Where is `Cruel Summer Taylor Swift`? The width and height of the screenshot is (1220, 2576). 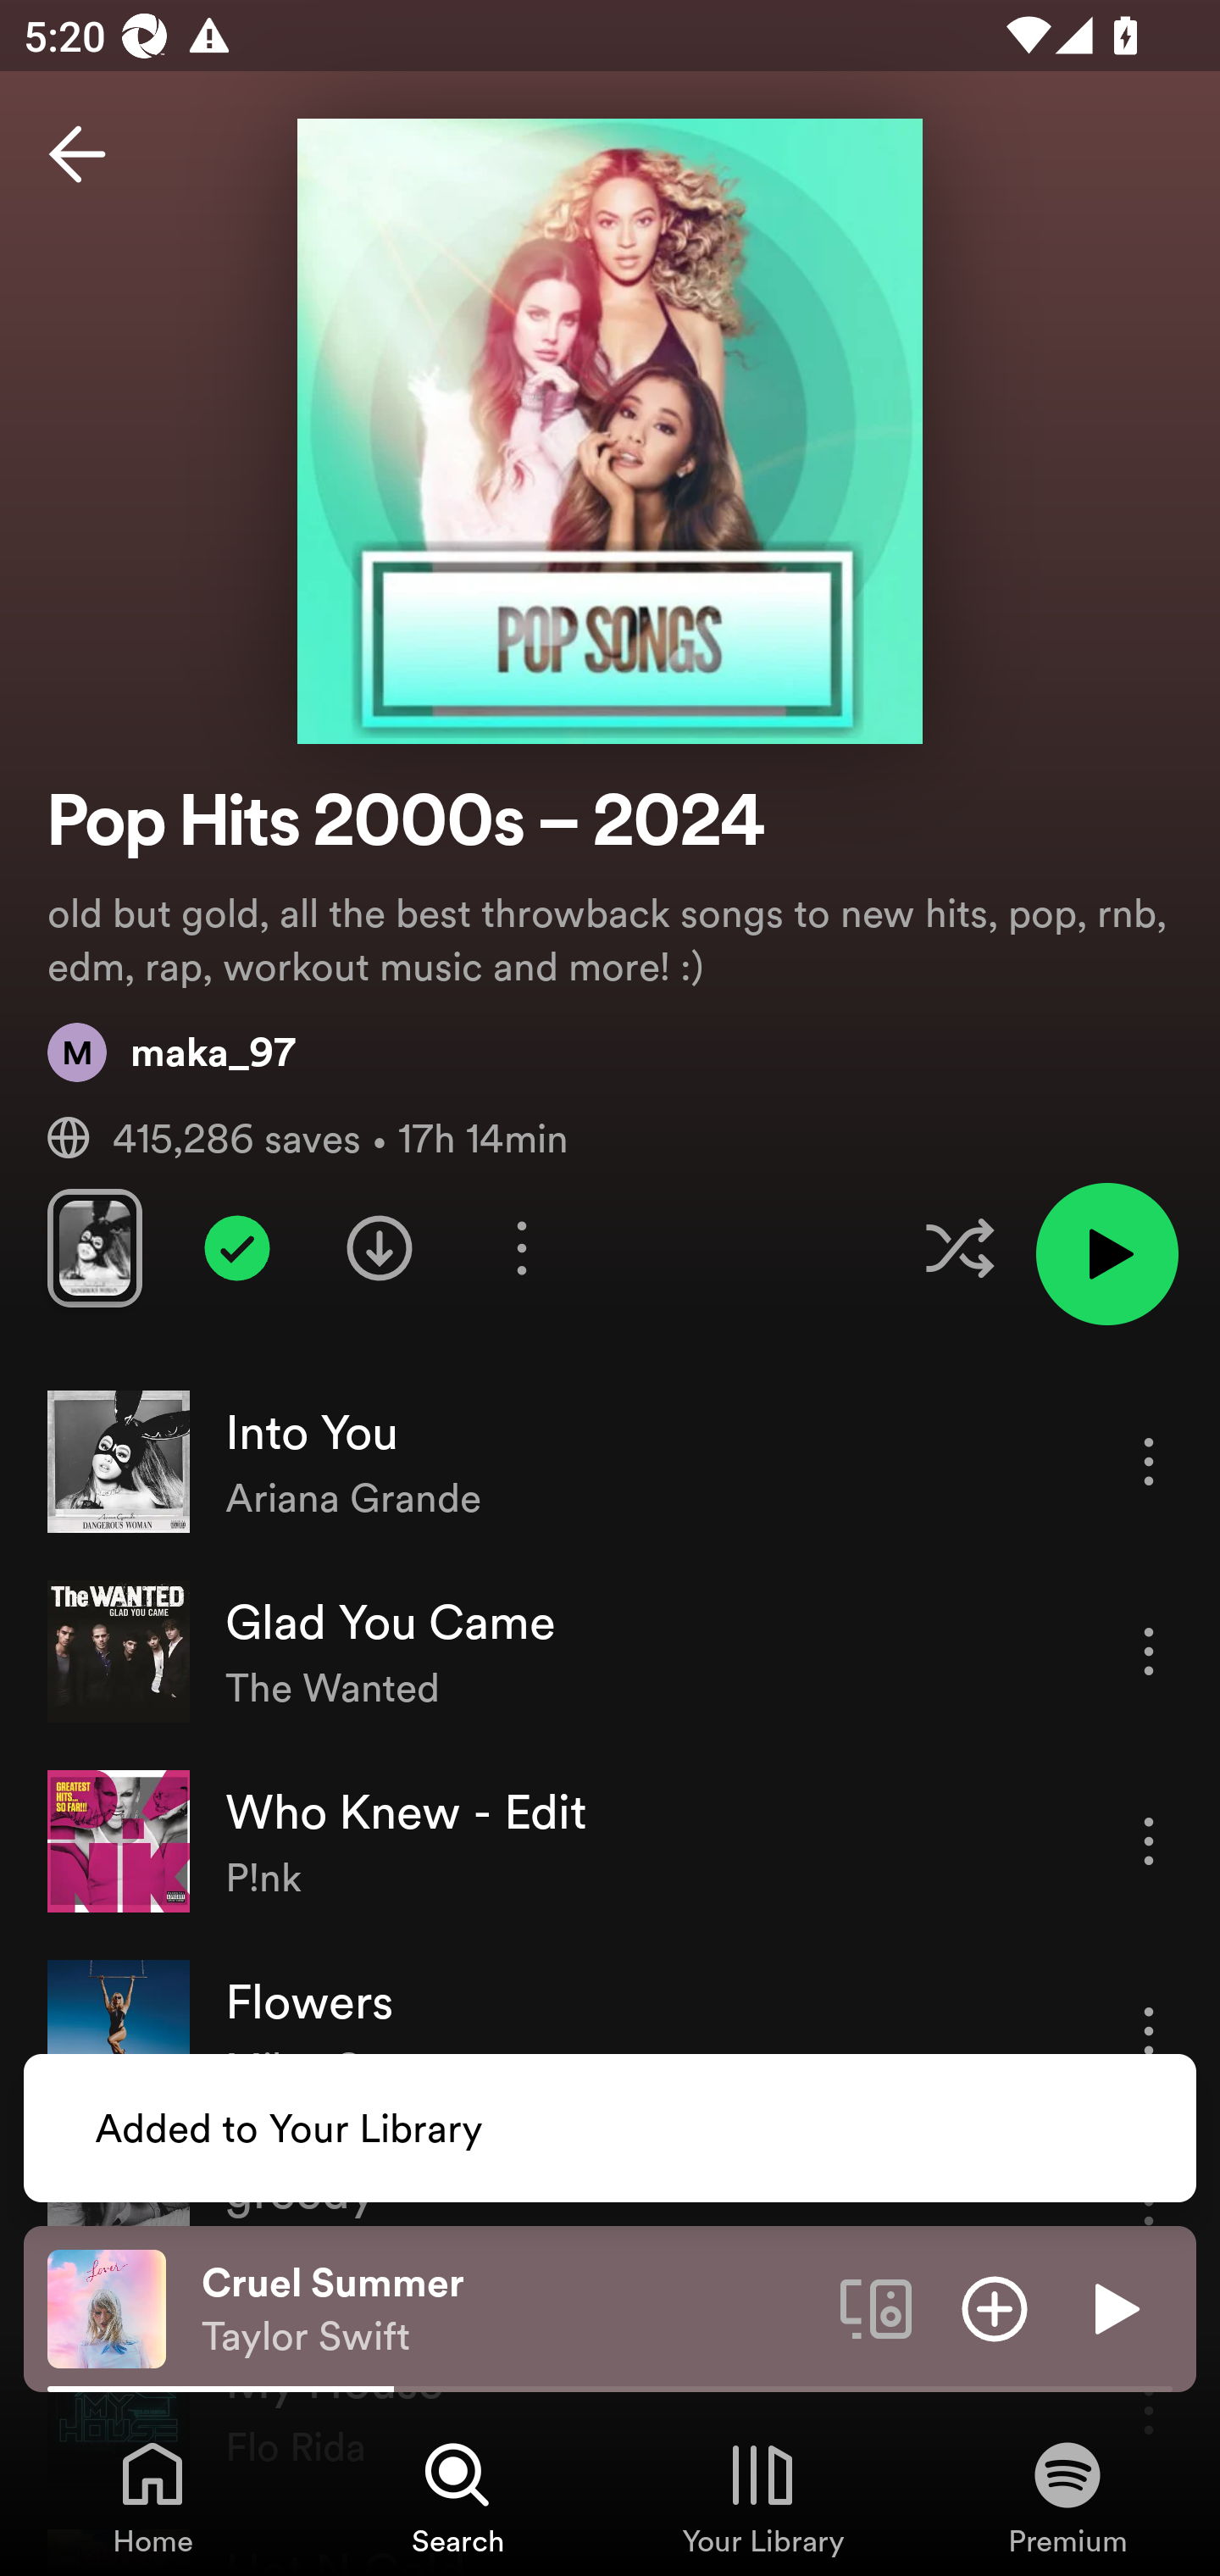 Cruel Summer Taylor Swift is located at coordinates (508, 2309).